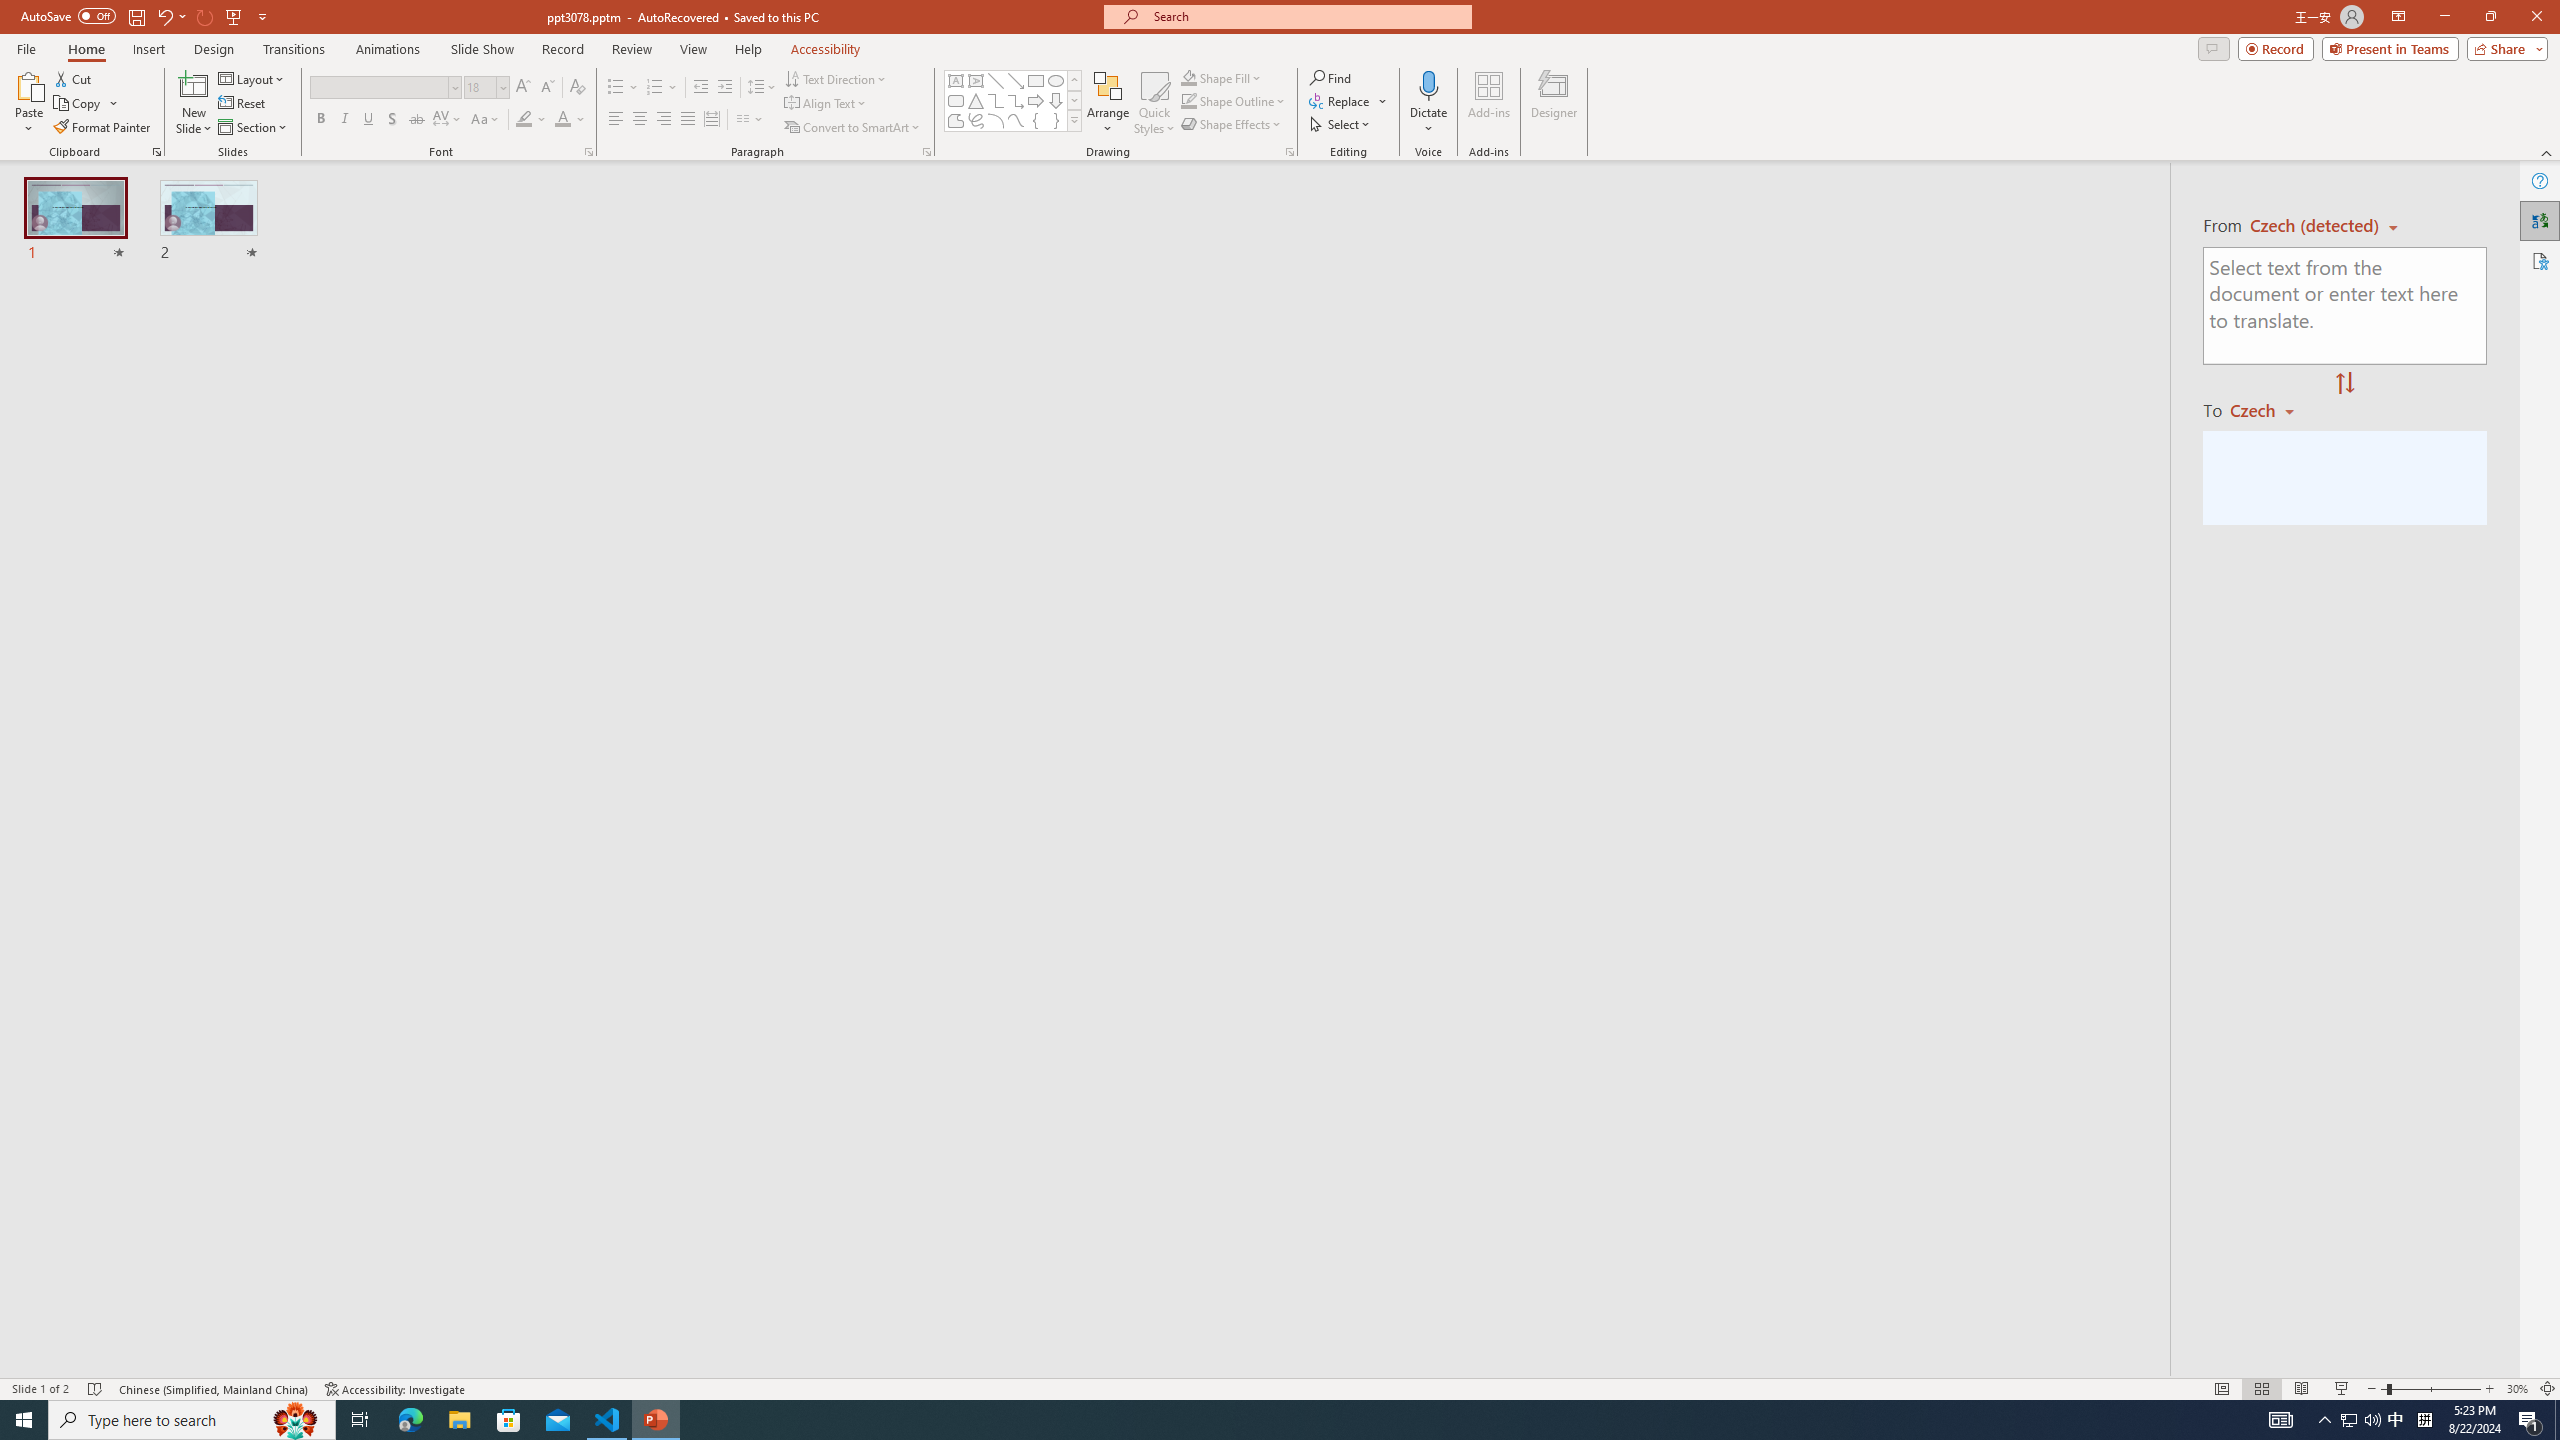  Describe the element at coordinates (2316, 226) in the screenshot. I see `Czech (detected)` at that location.